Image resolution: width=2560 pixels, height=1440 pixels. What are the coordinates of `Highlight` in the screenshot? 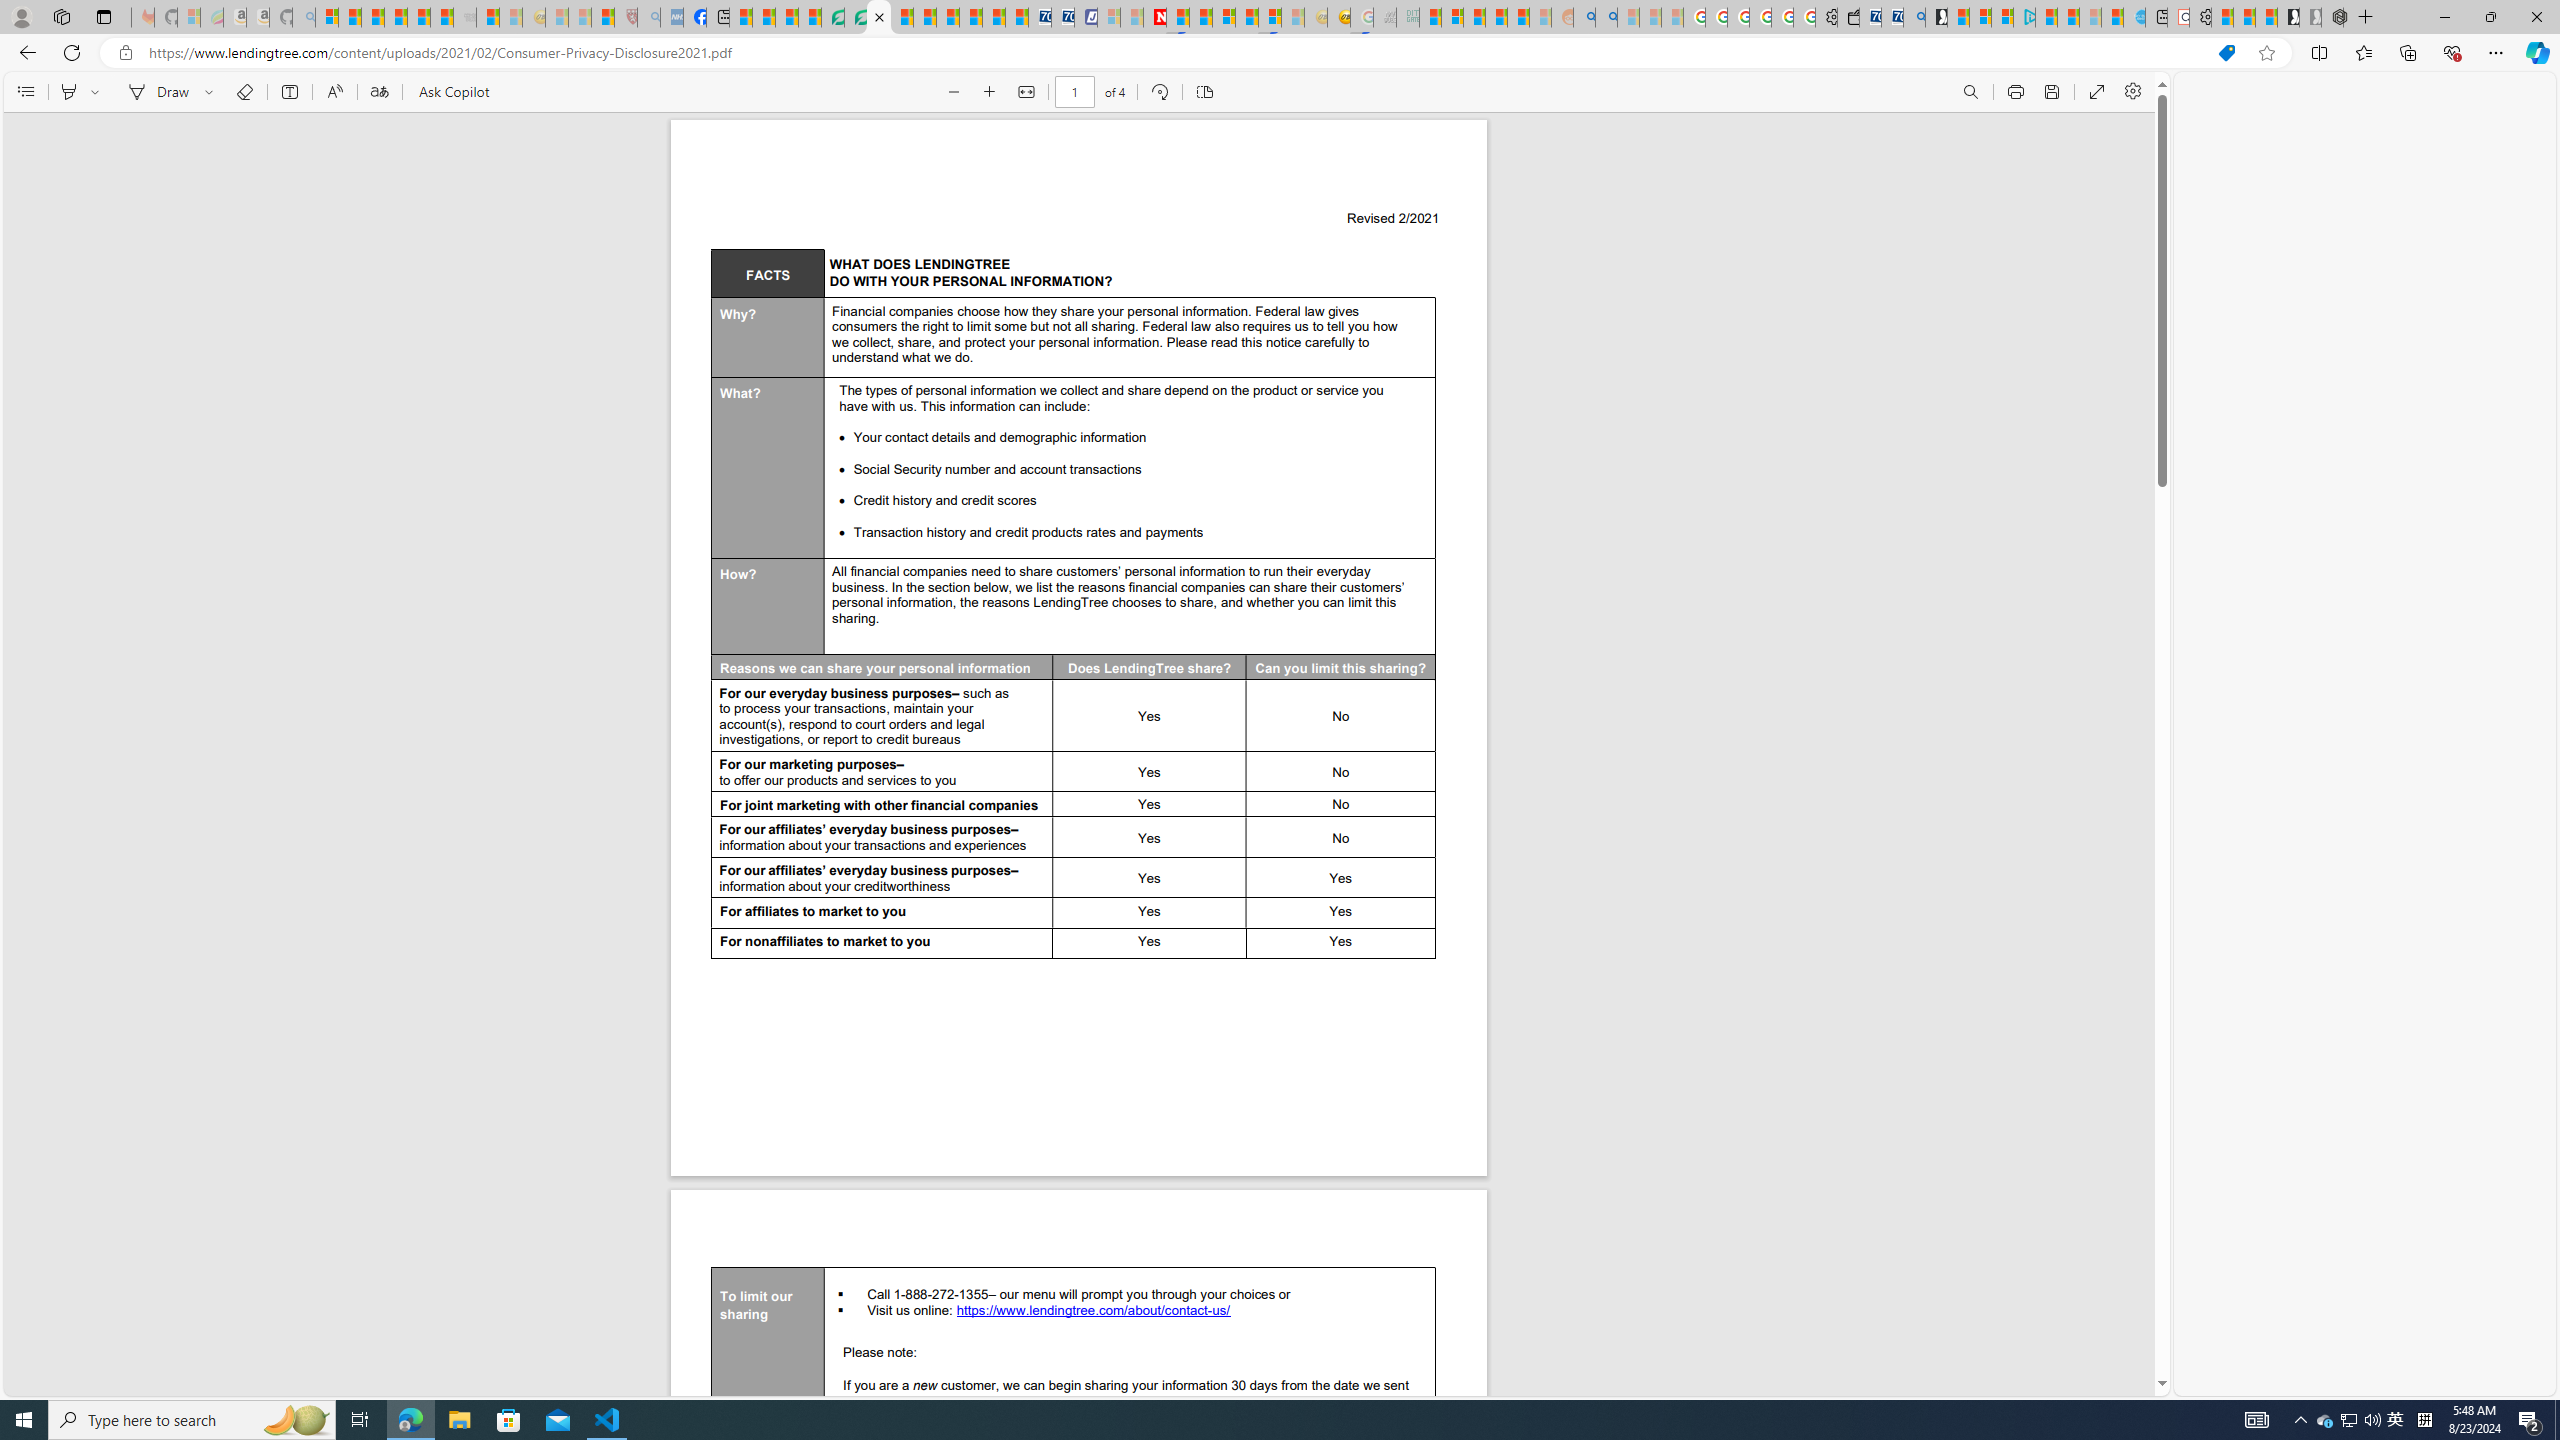 It's located at (68, 92).